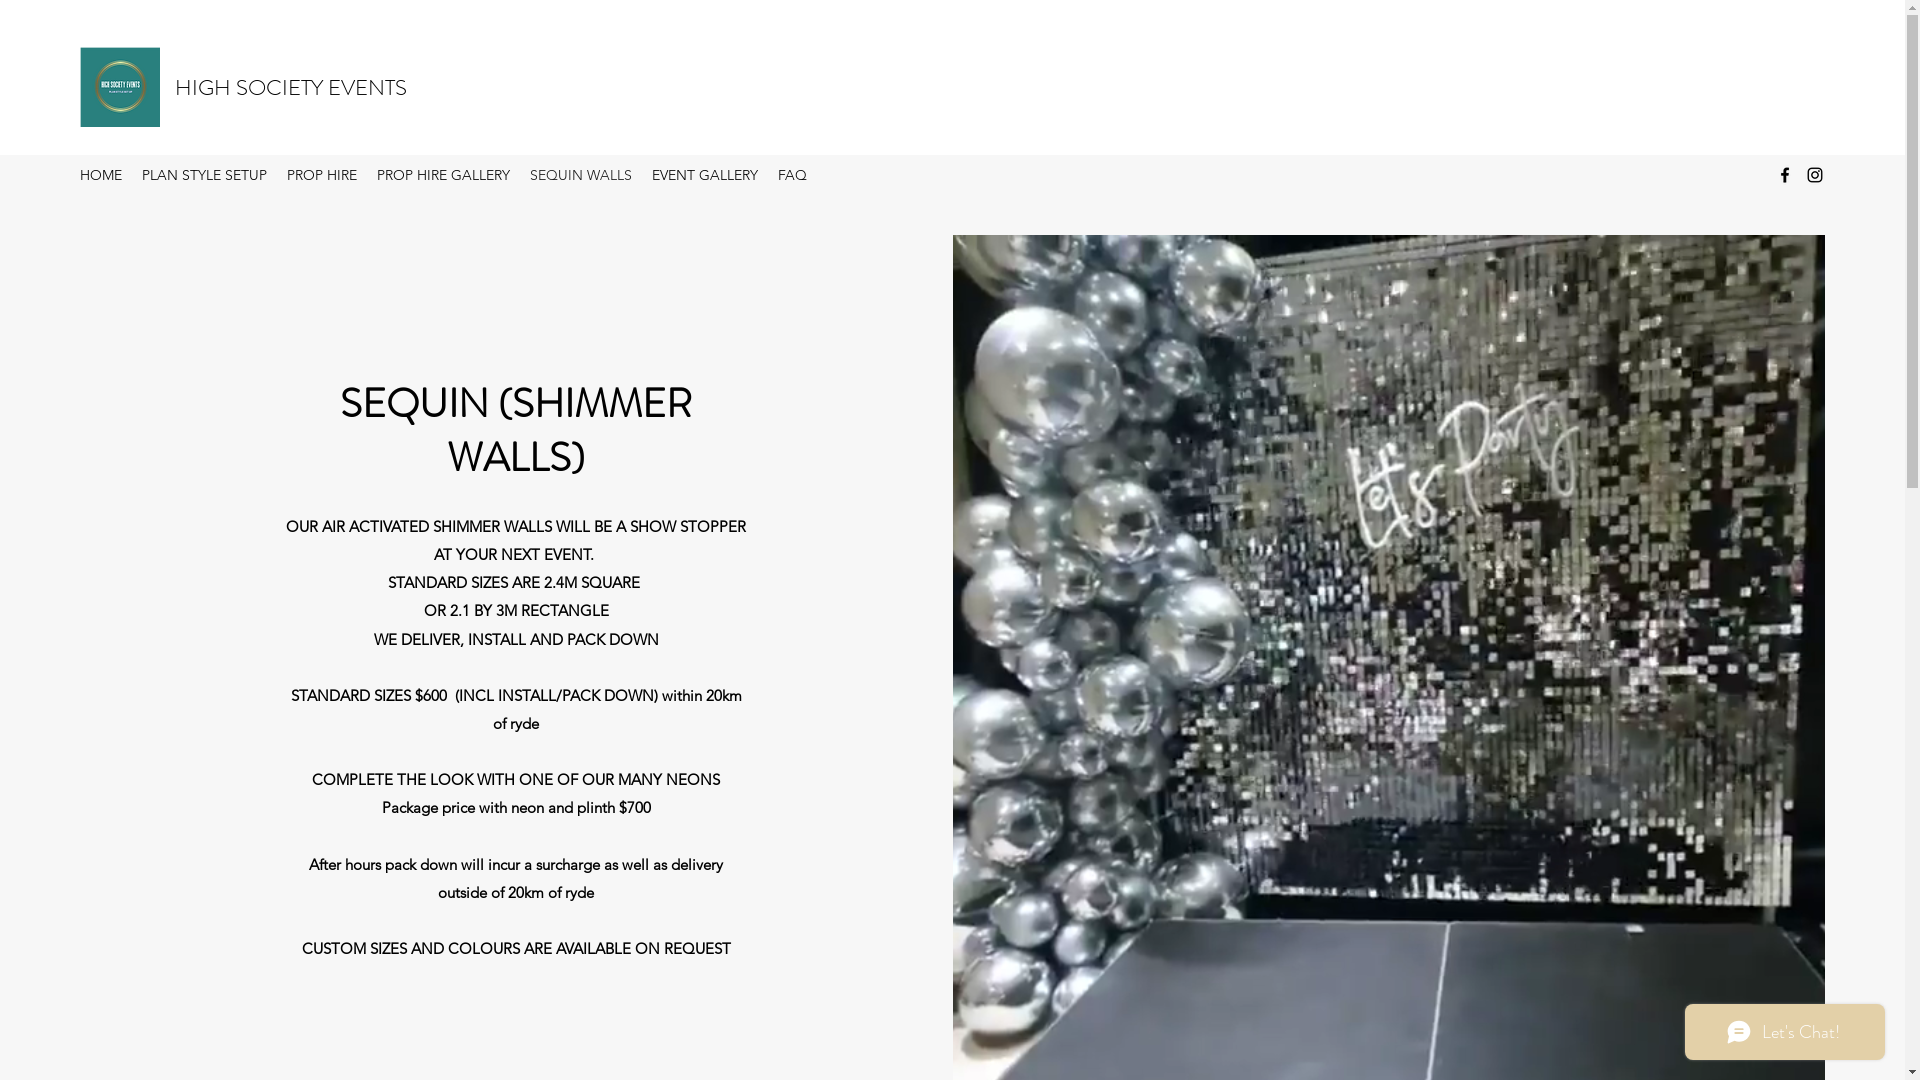 This screenshot has height=1080, width=1920. What do you see at coordinates (204, 175) in the screenshot?
I see `PLAN STYLE SETUP` at bounding box center [204, 175].